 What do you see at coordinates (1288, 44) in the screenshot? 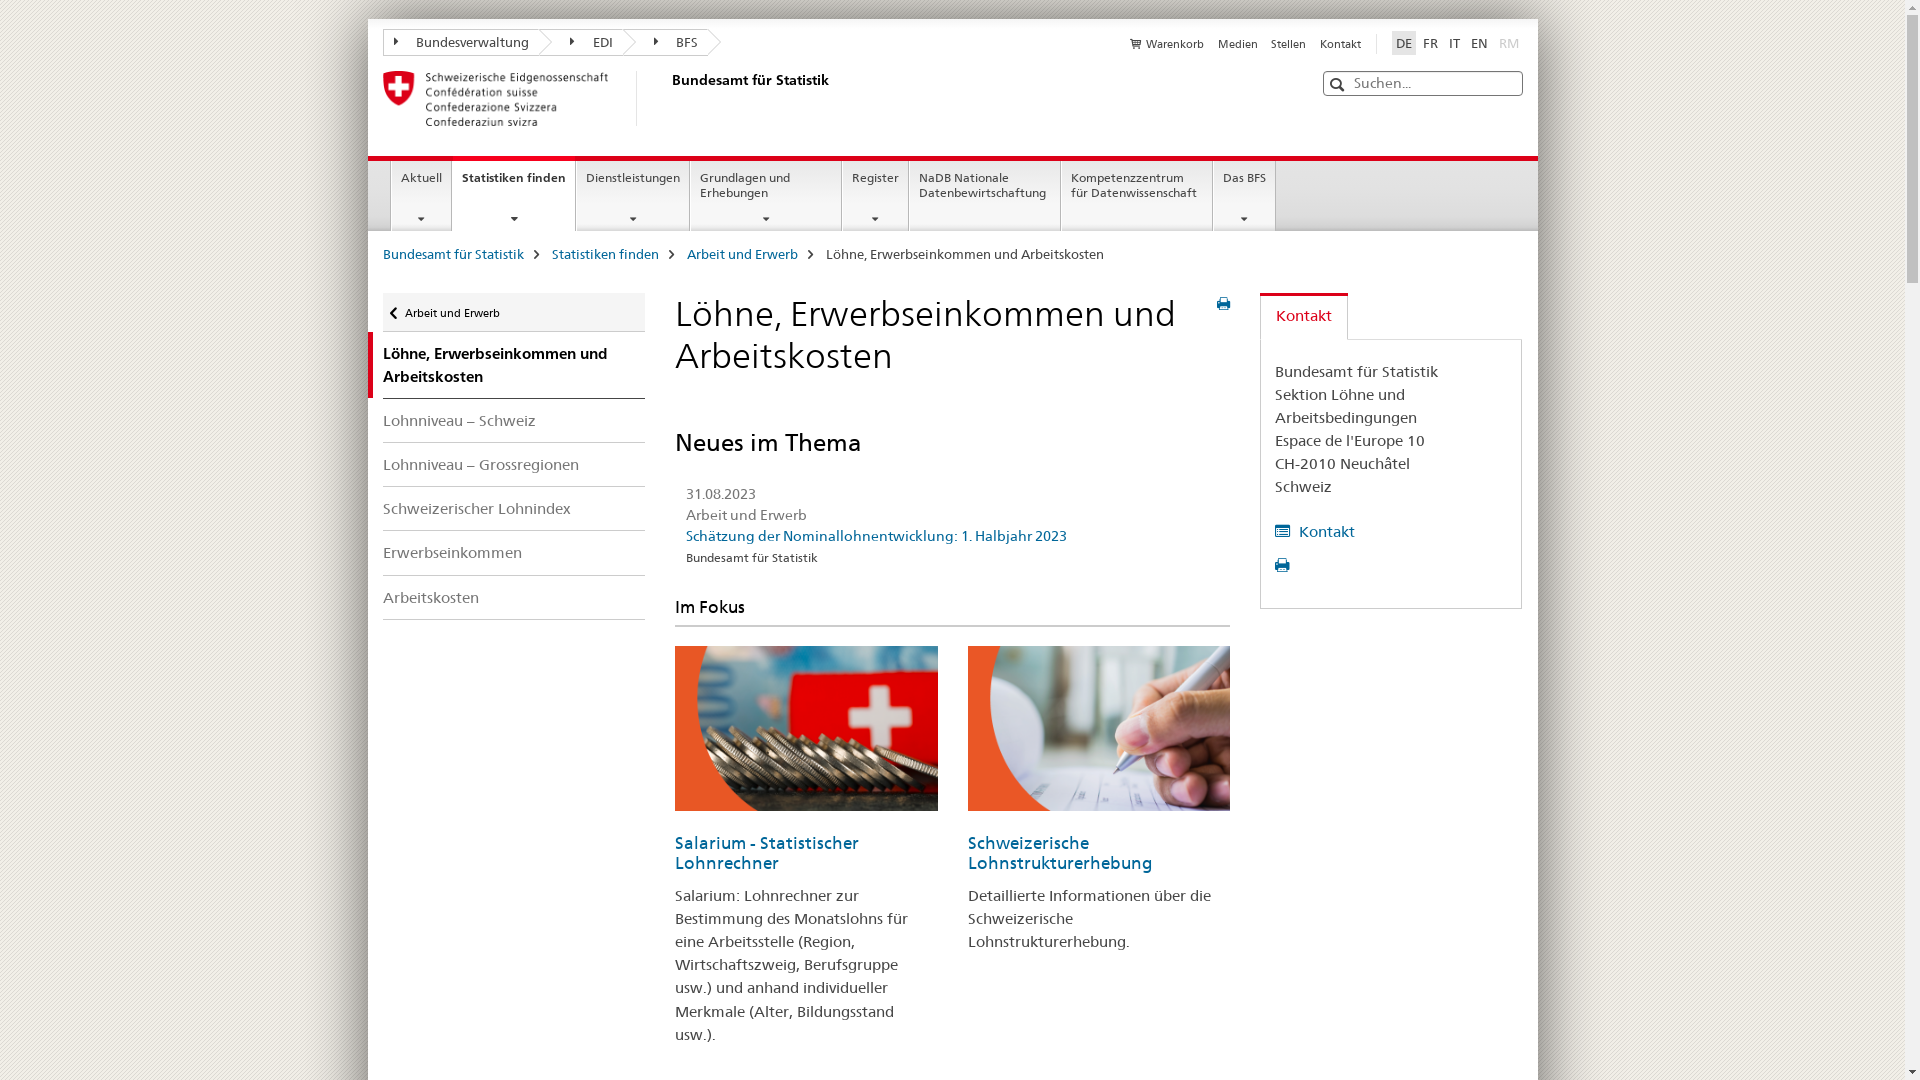
I see `Stellen` at bounding box center [1288, 44].